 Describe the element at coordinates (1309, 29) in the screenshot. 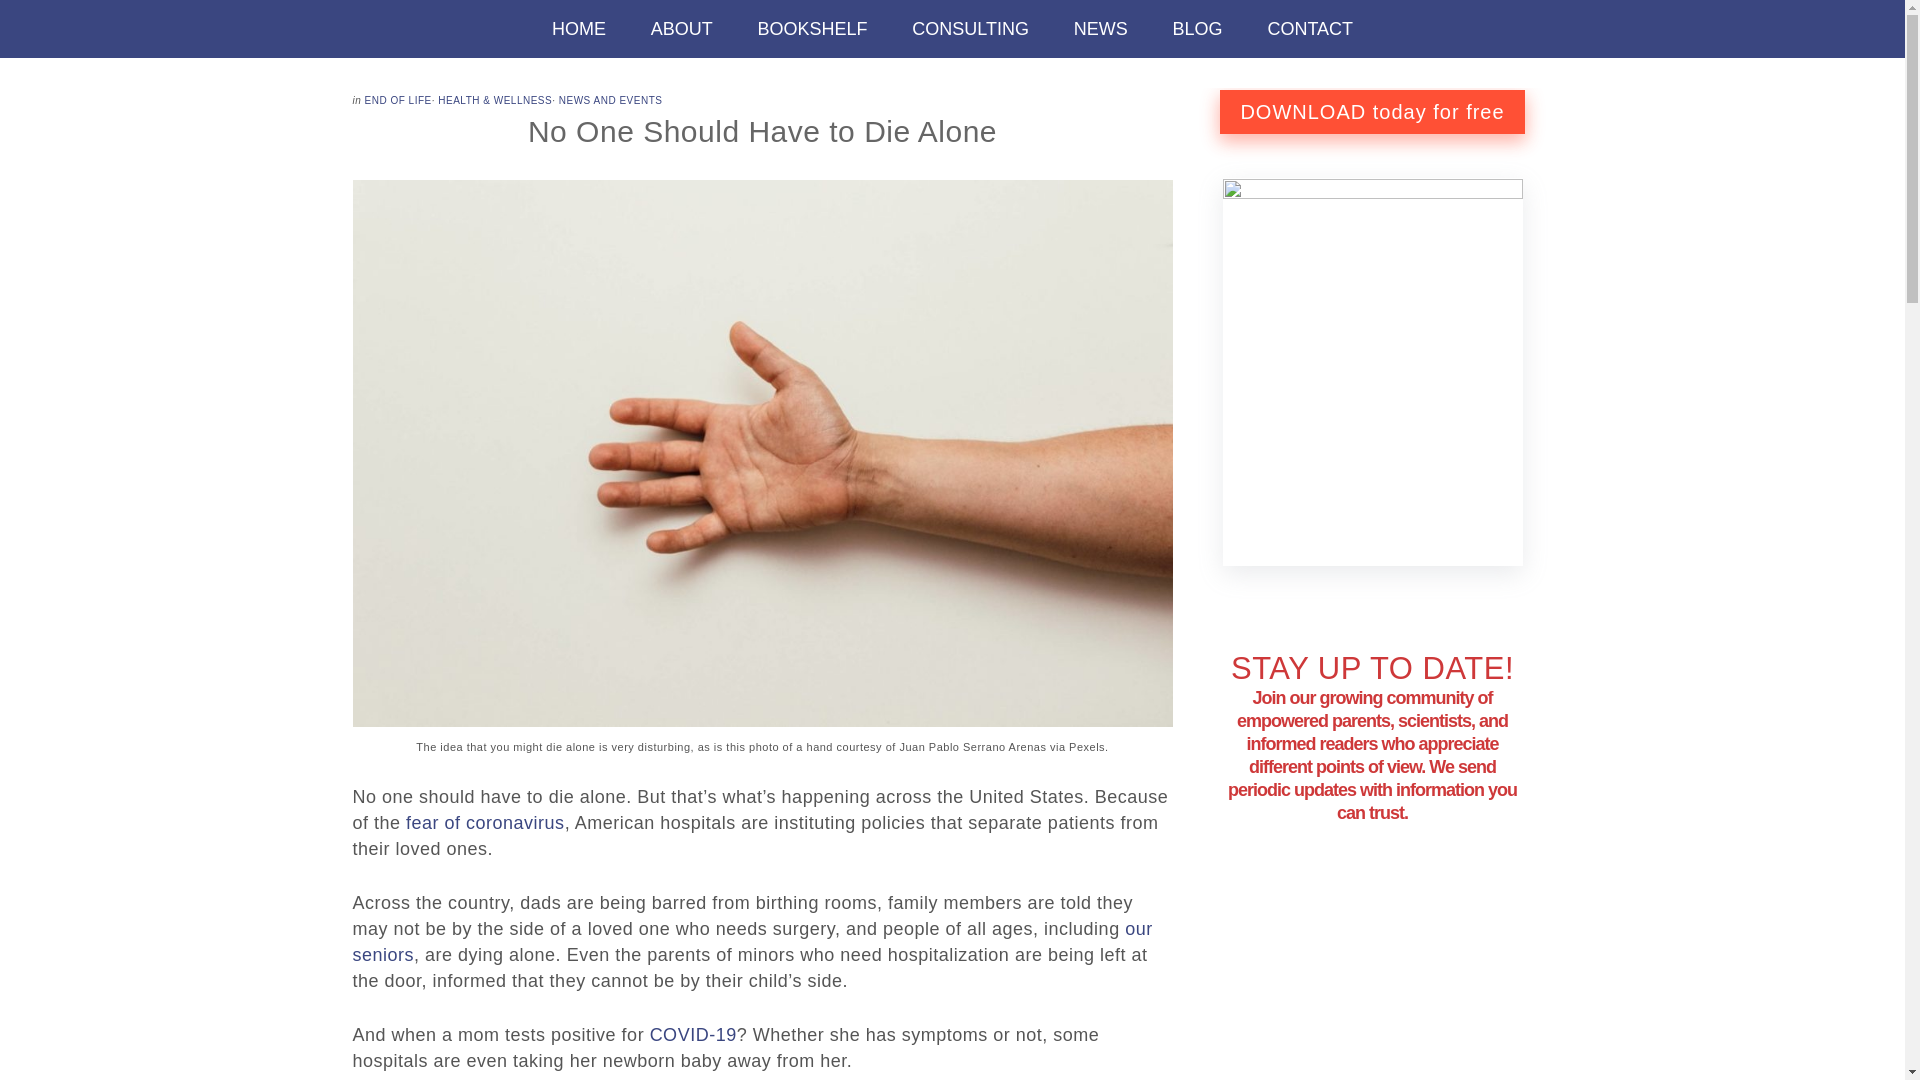

I see `Contact Jennifer` at that location.